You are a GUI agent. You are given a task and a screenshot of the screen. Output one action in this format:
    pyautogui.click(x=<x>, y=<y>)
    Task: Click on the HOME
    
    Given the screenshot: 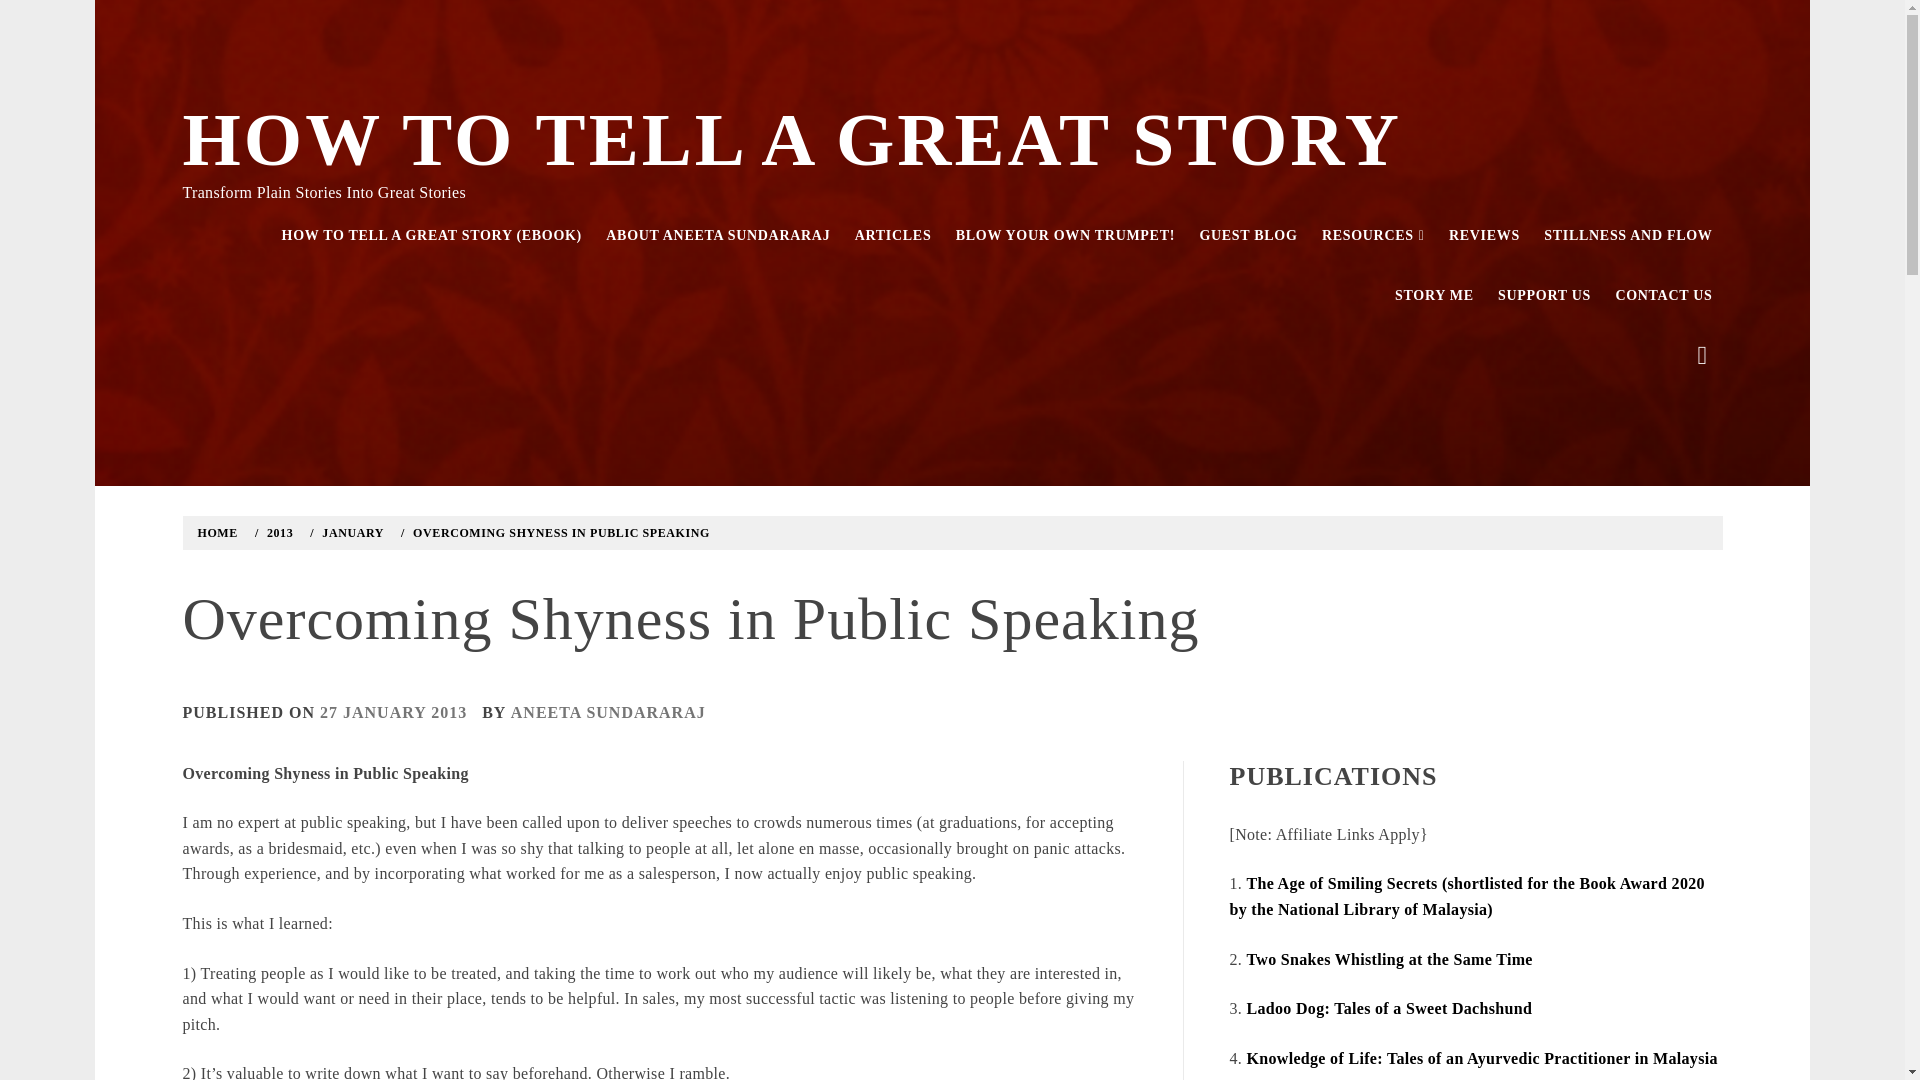 What is the action you would take?
    pyautogui.click(x=221, y=532)
    